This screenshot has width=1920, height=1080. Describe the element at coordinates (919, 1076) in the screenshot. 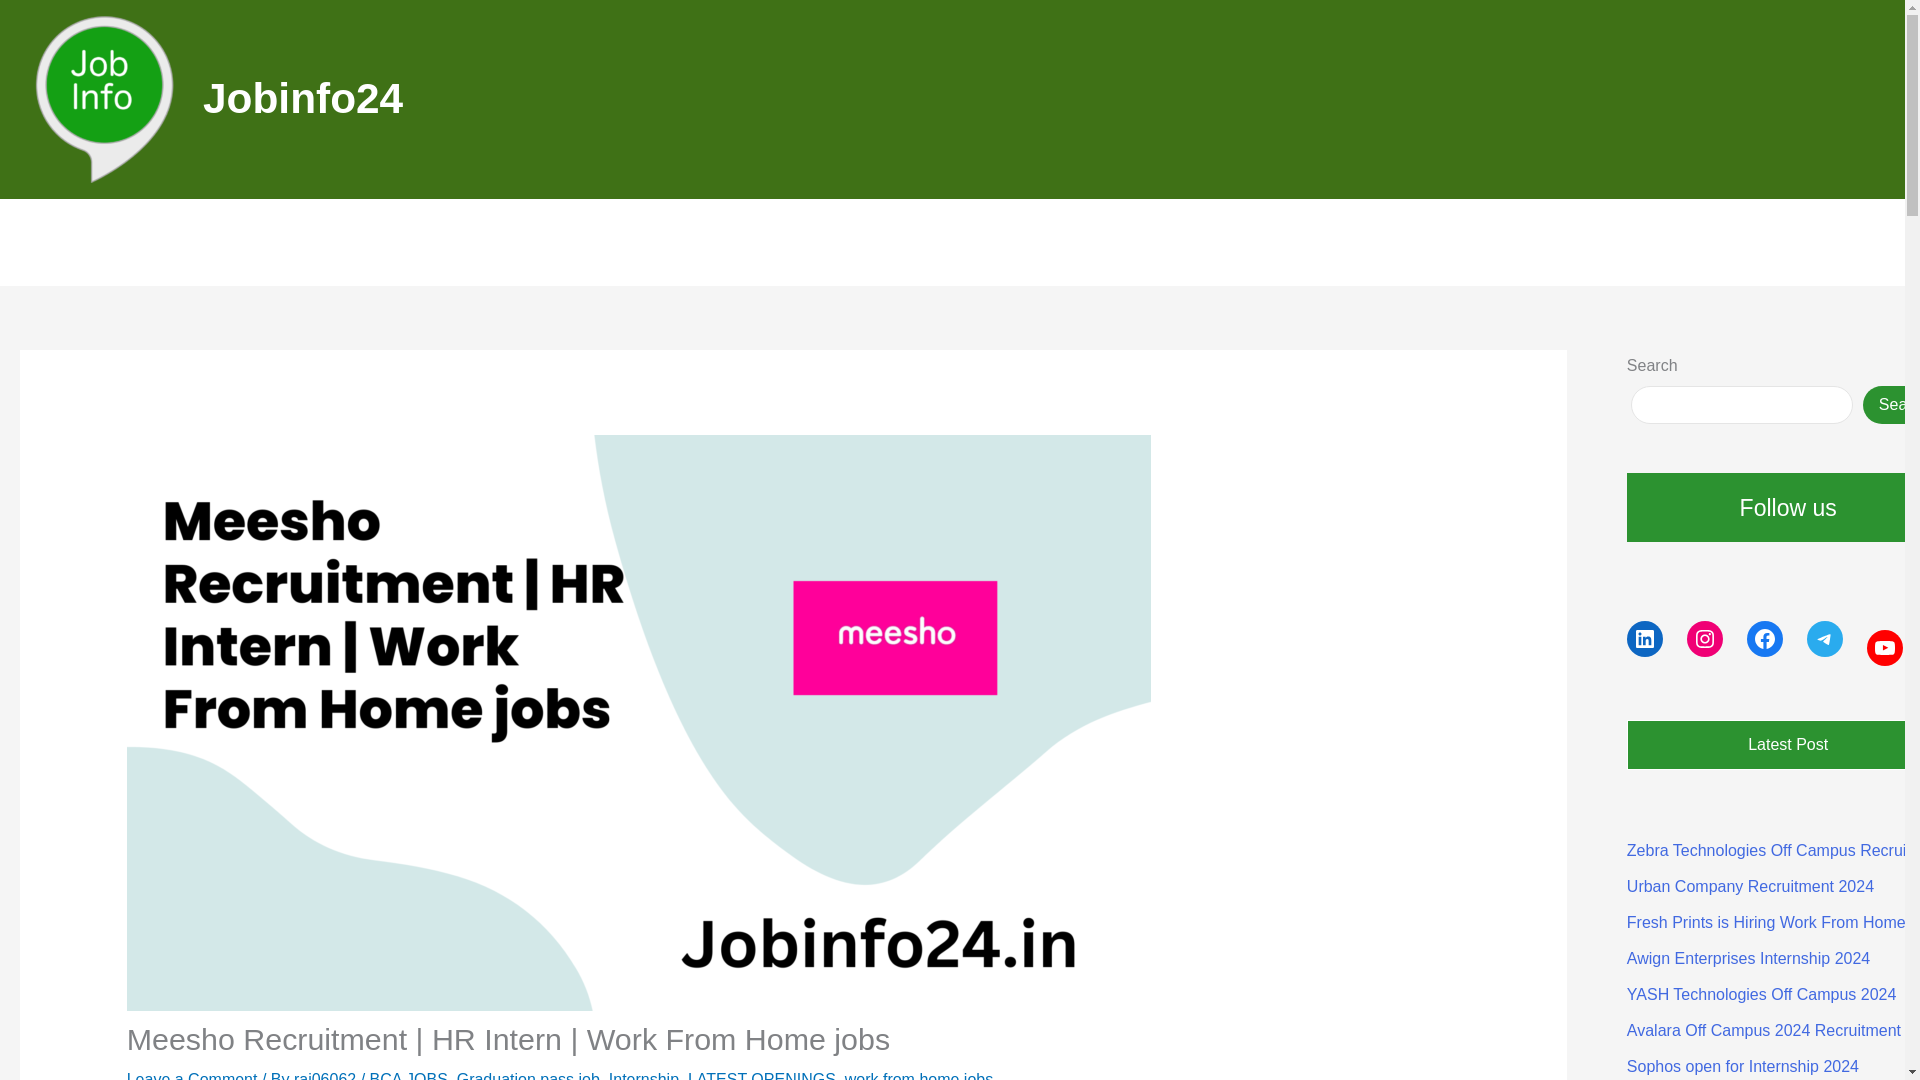

I see `work from home jobs` at that location.